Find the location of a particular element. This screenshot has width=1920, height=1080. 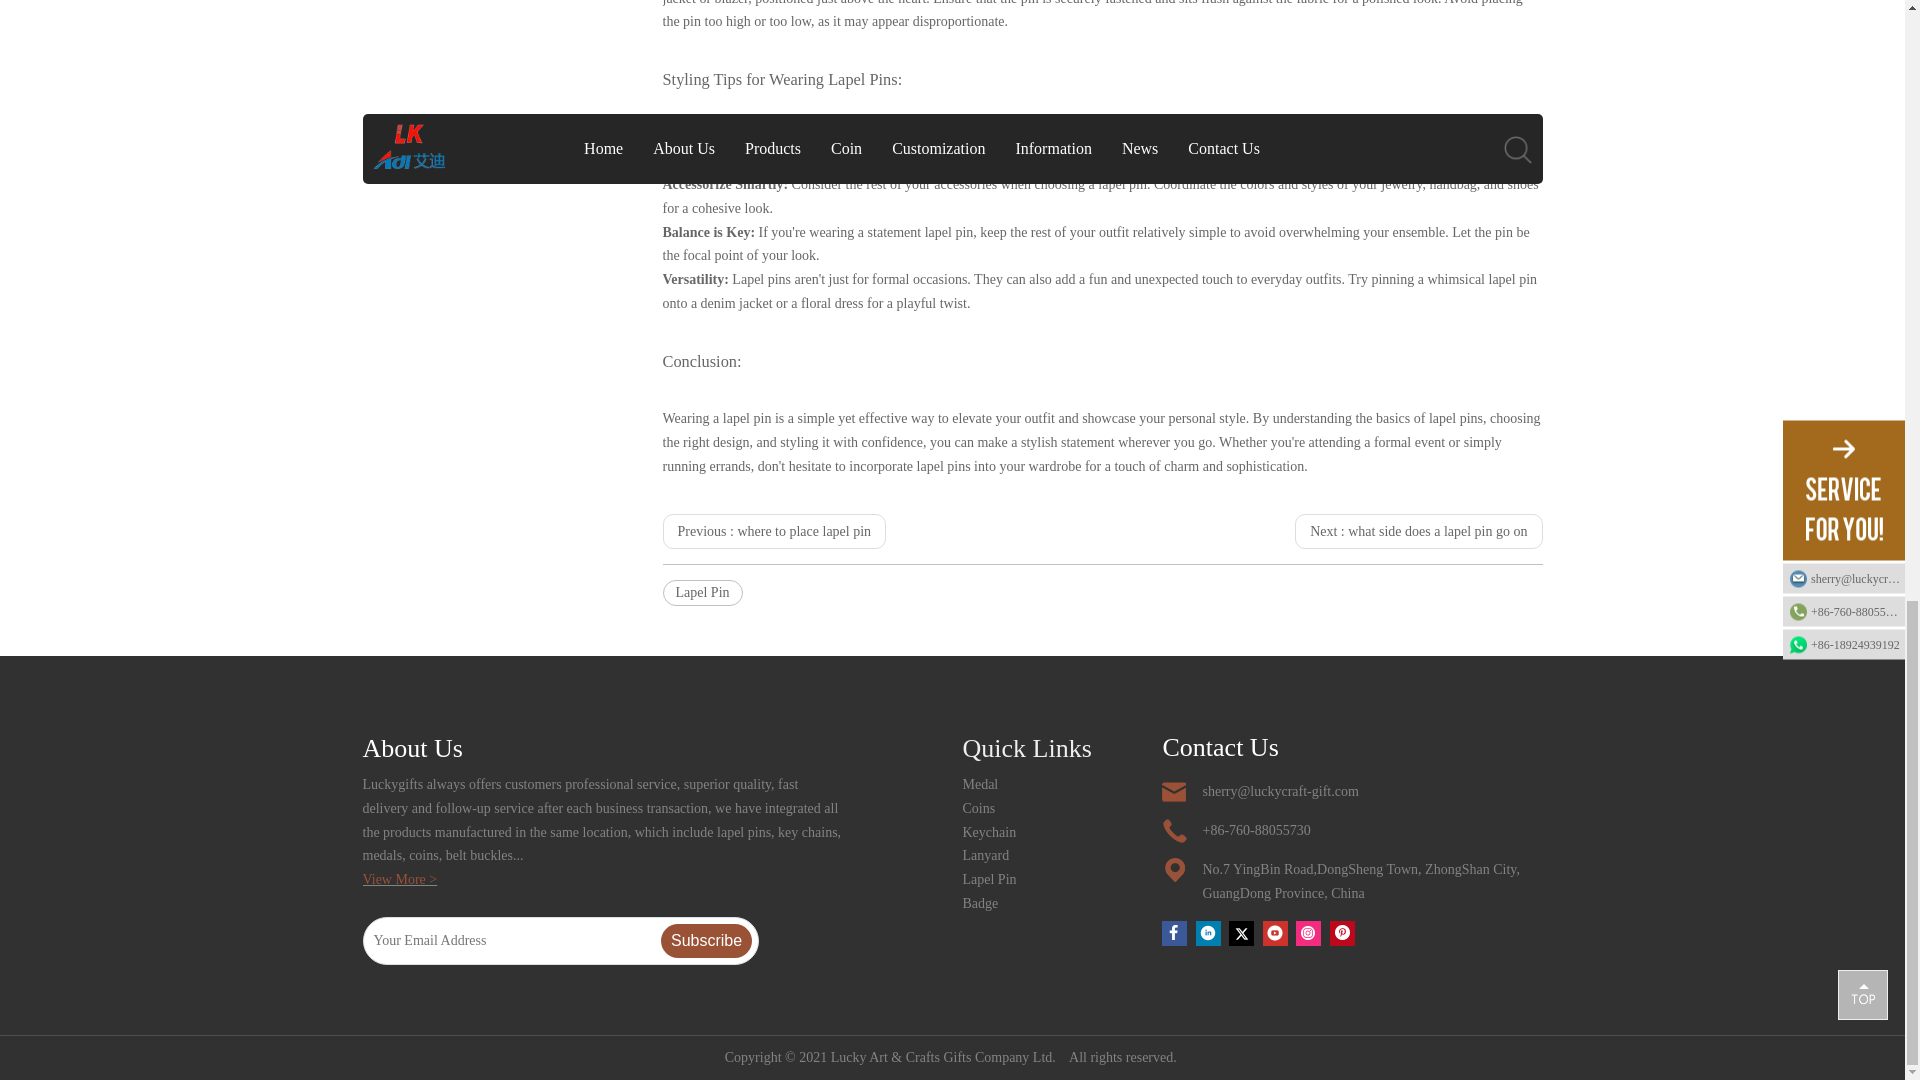

Subscribe is located at coordinates (706, 940).